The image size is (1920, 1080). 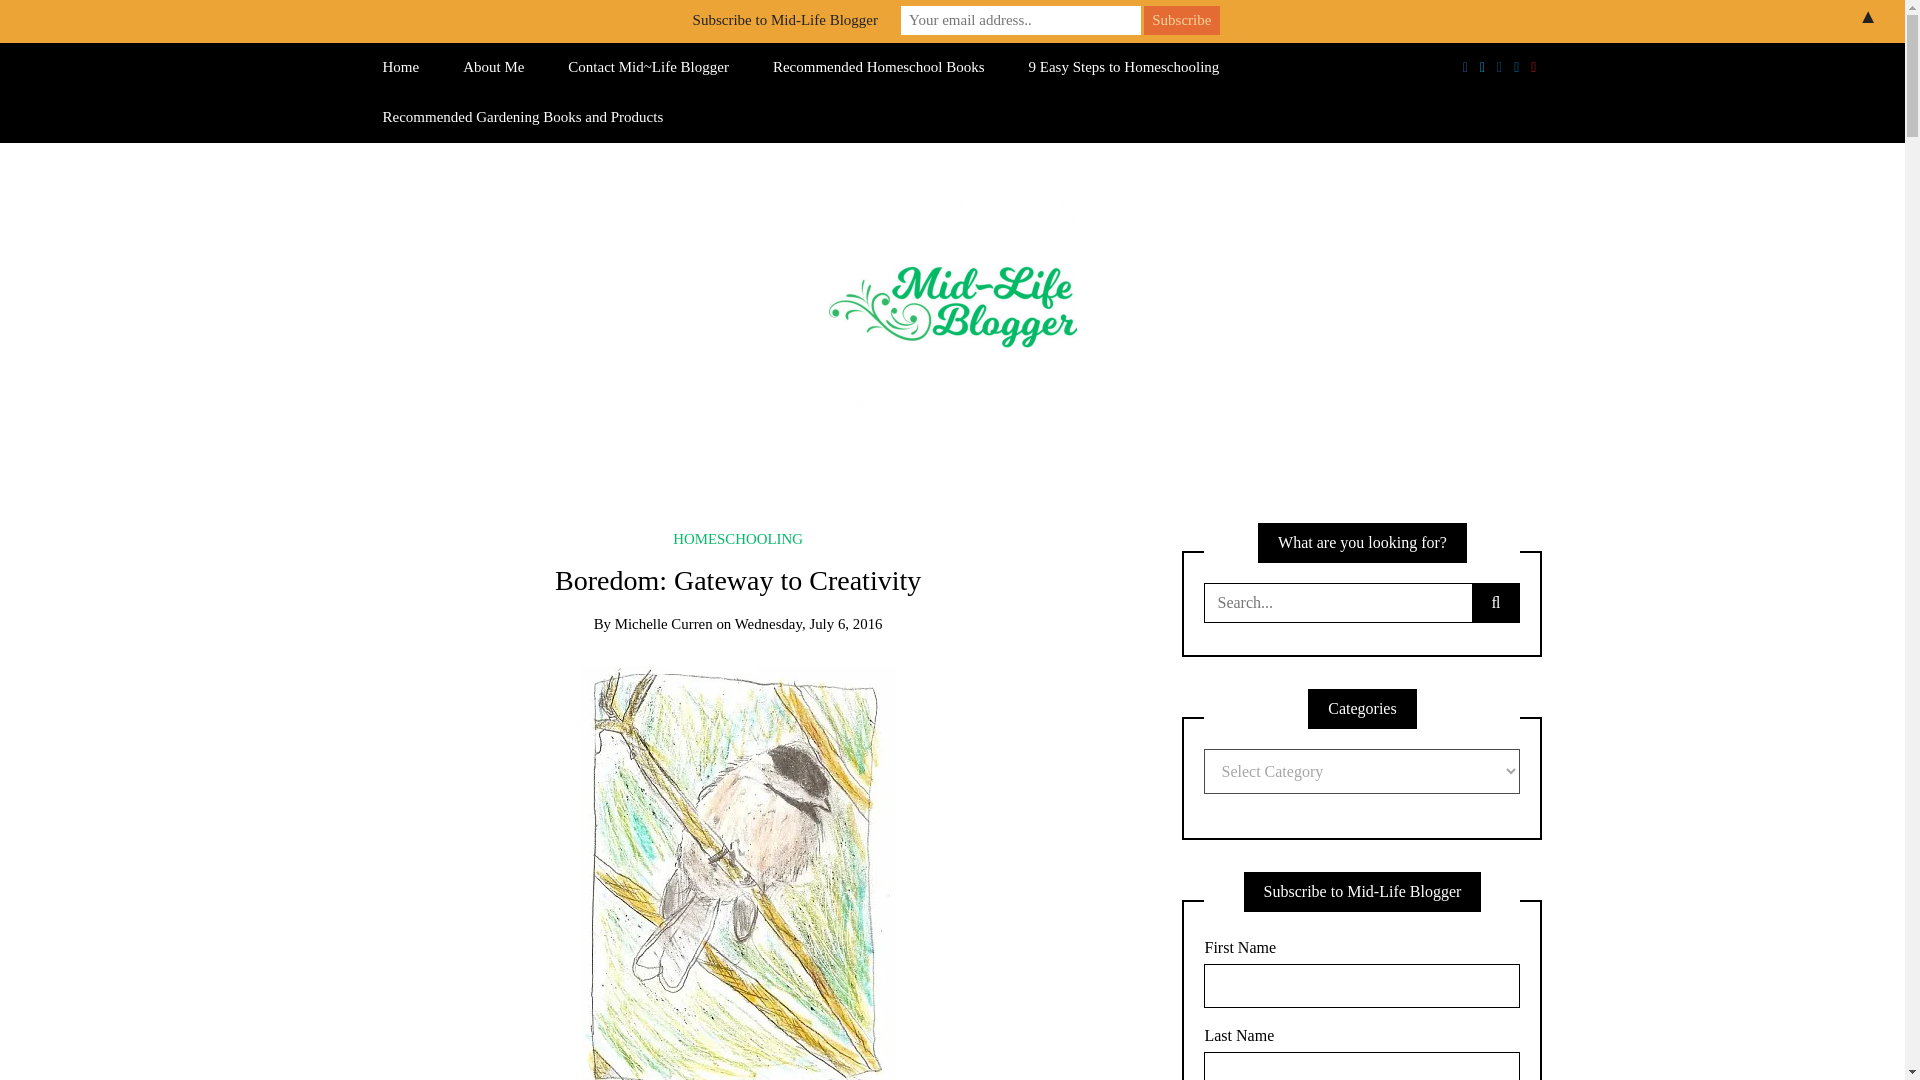 What do you see at coordinates (738, 877) in the screenshot?
I see `Permalink to: "Boredom: Gateway to Creativity"` at bounding box center [738, 877].